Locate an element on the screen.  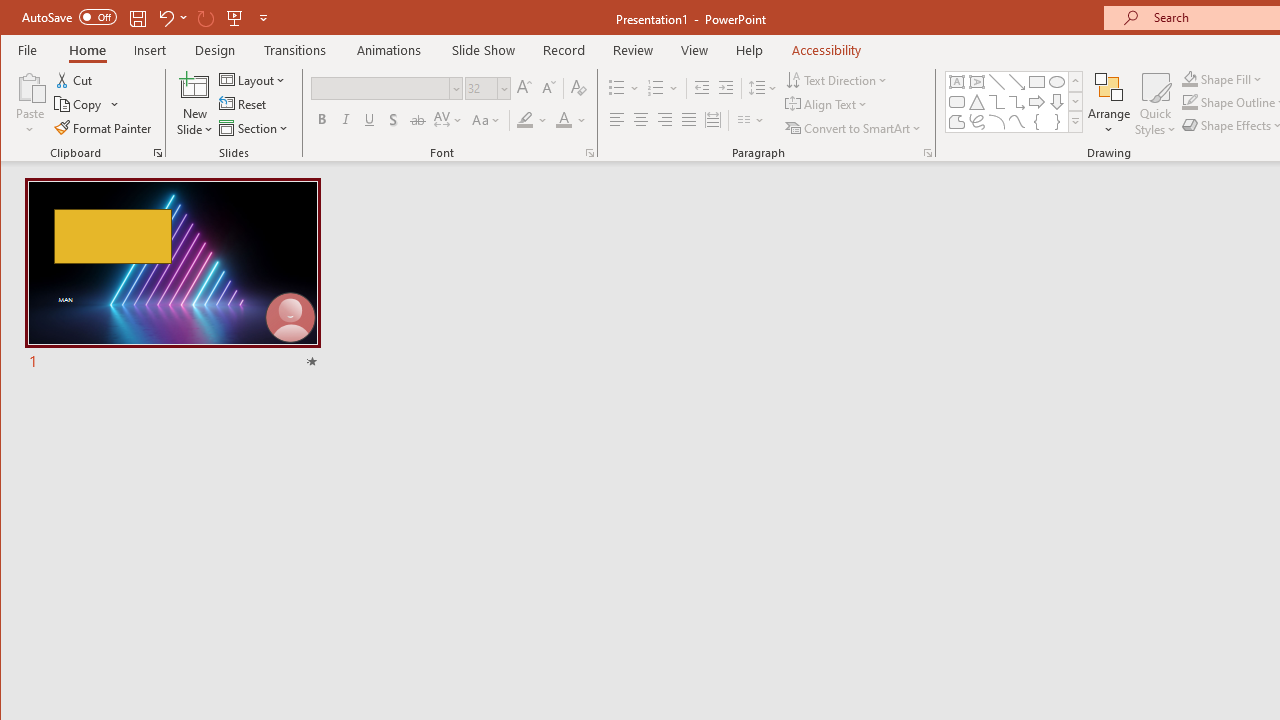
Reset is located at coordinates (244, 104).